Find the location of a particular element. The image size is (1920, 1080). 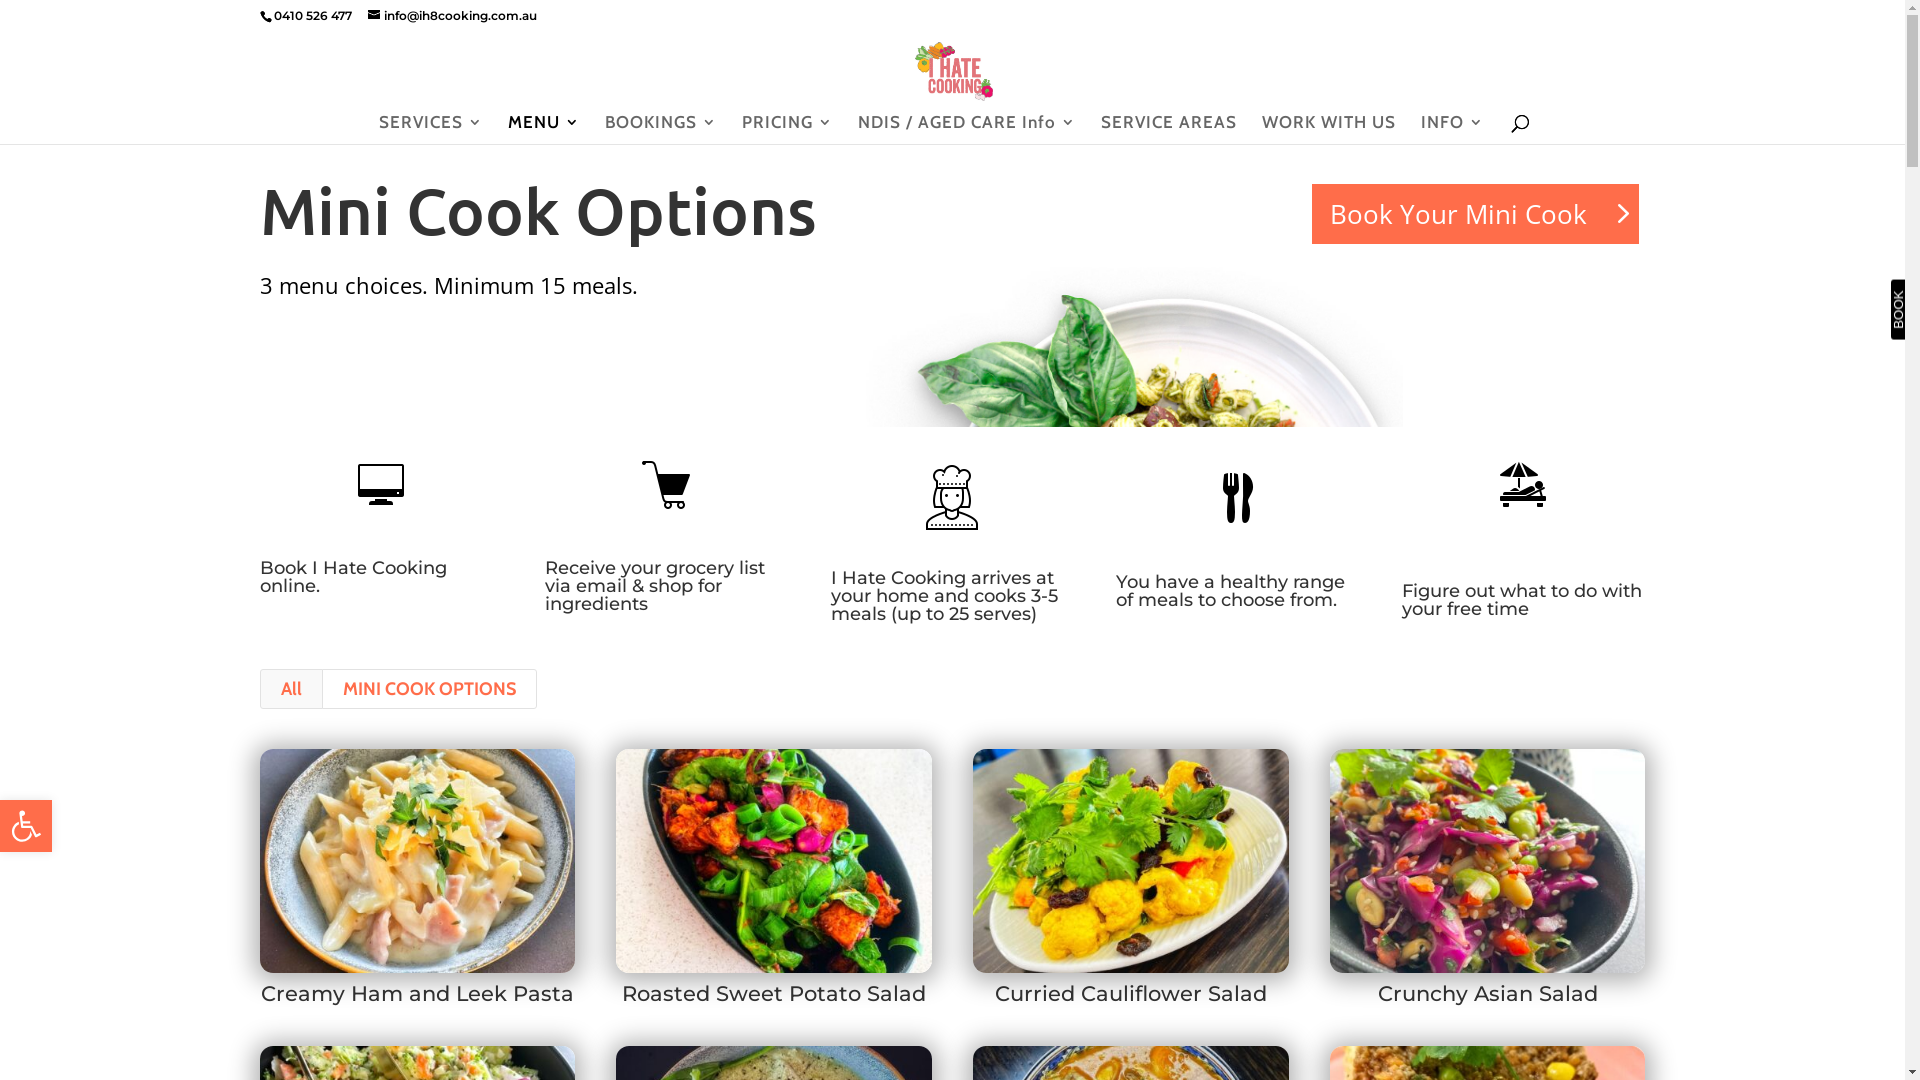

All is located at coordinates (292, 689).